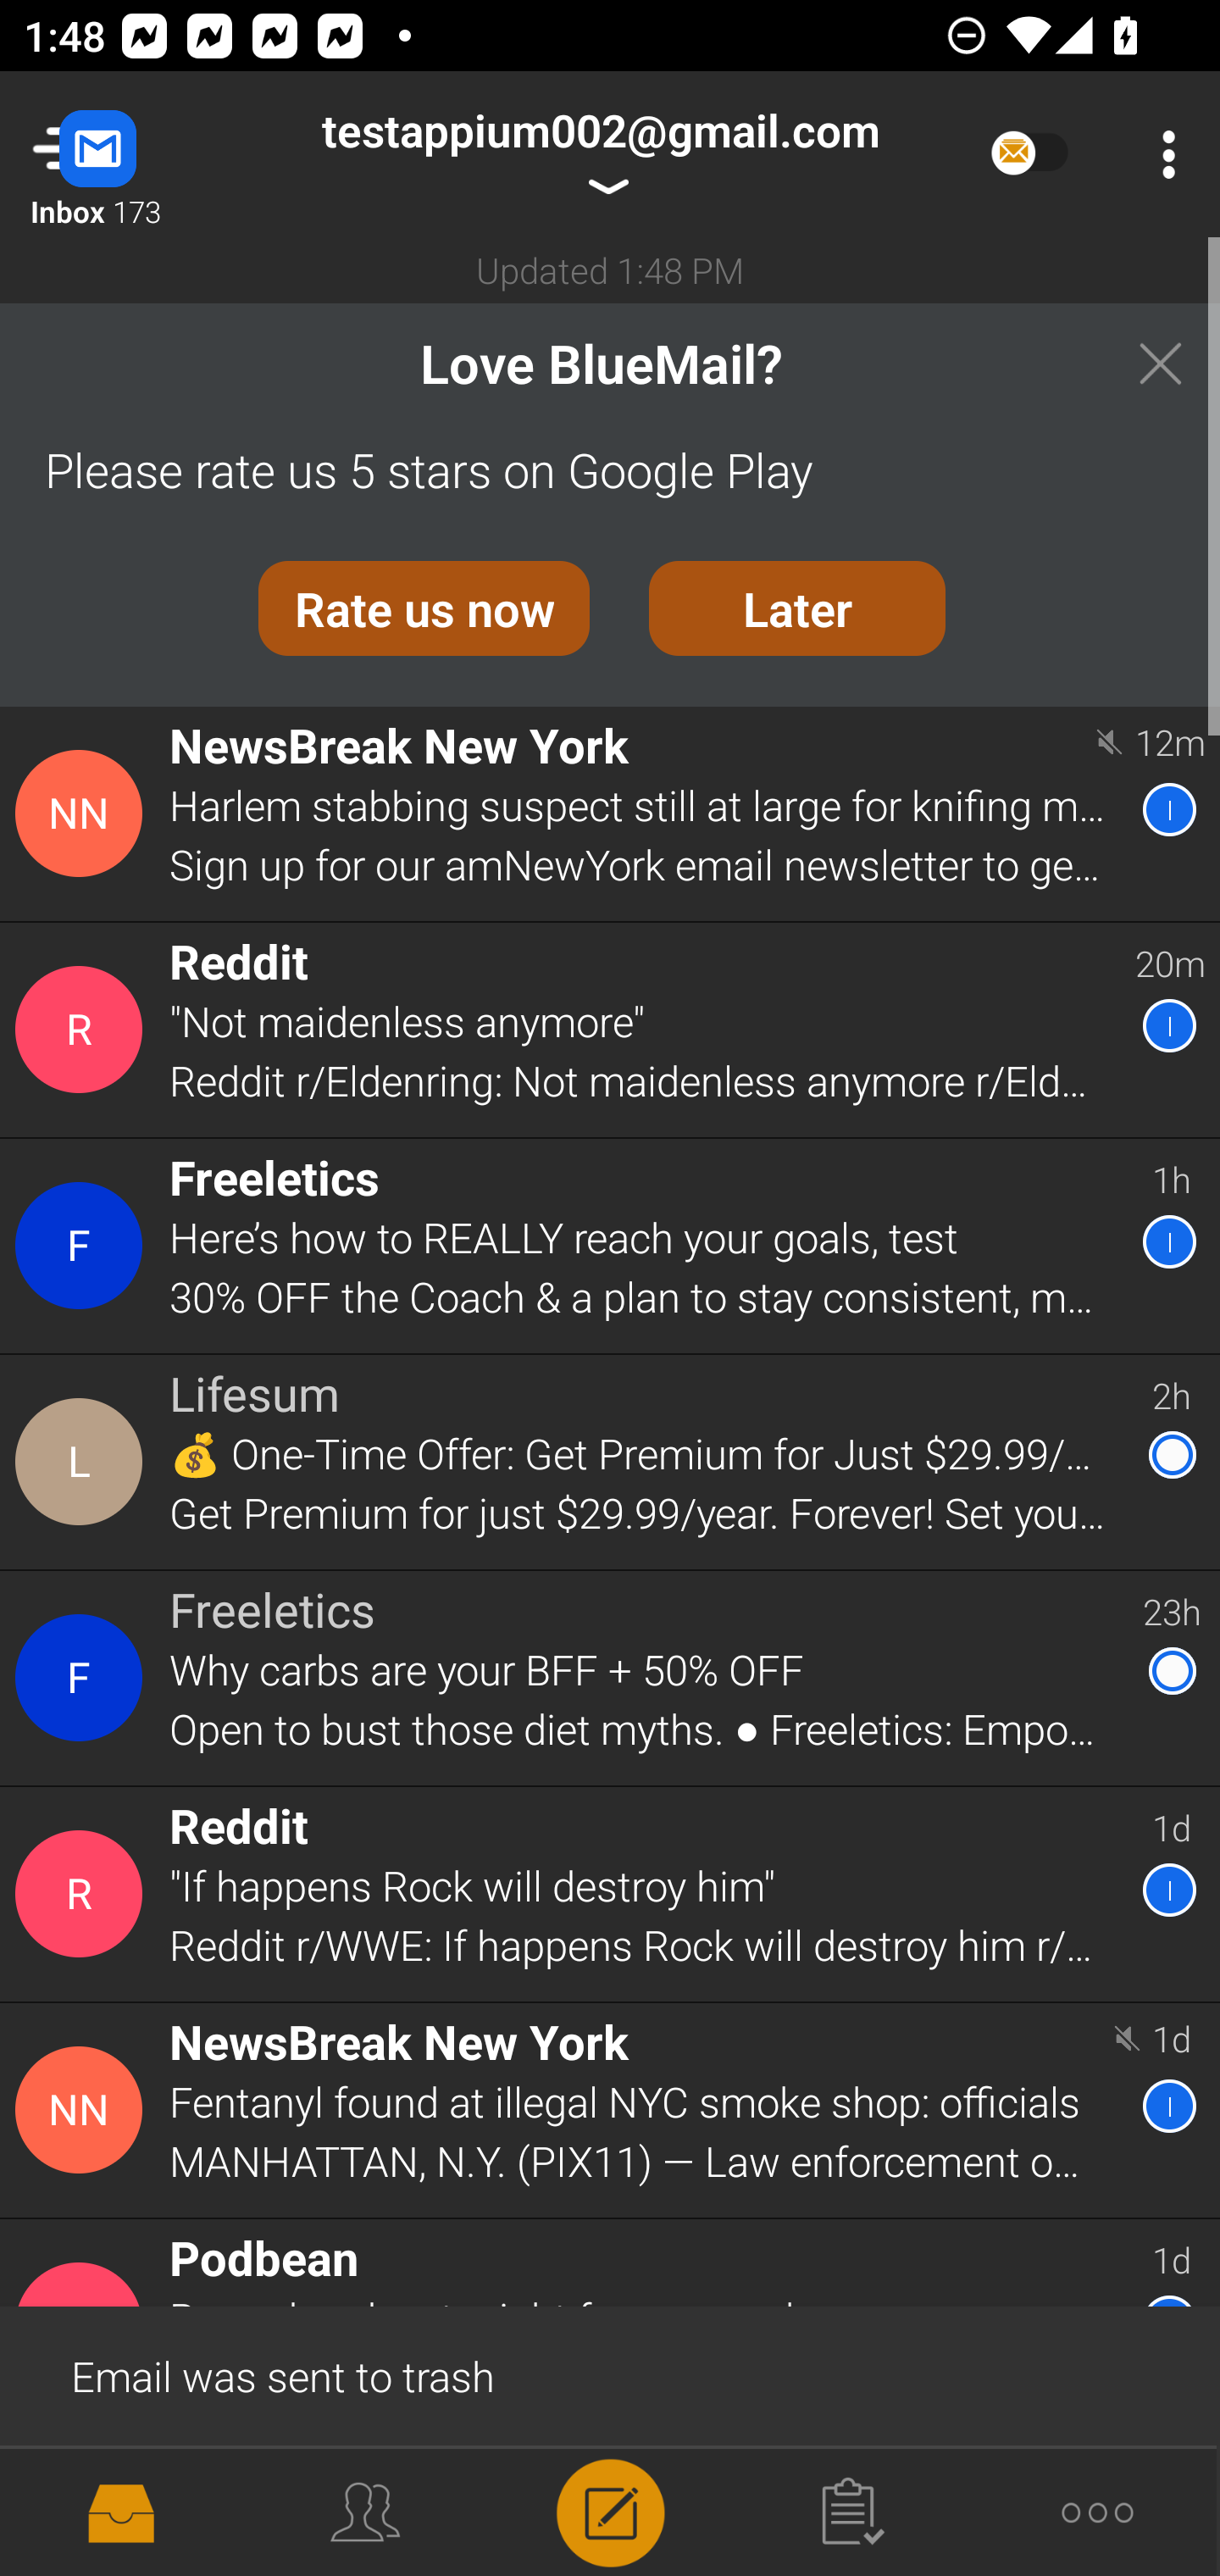 The height and width of the screenshot is (2576, 1220). I want to click on Contact Details, so click(83, 1462).